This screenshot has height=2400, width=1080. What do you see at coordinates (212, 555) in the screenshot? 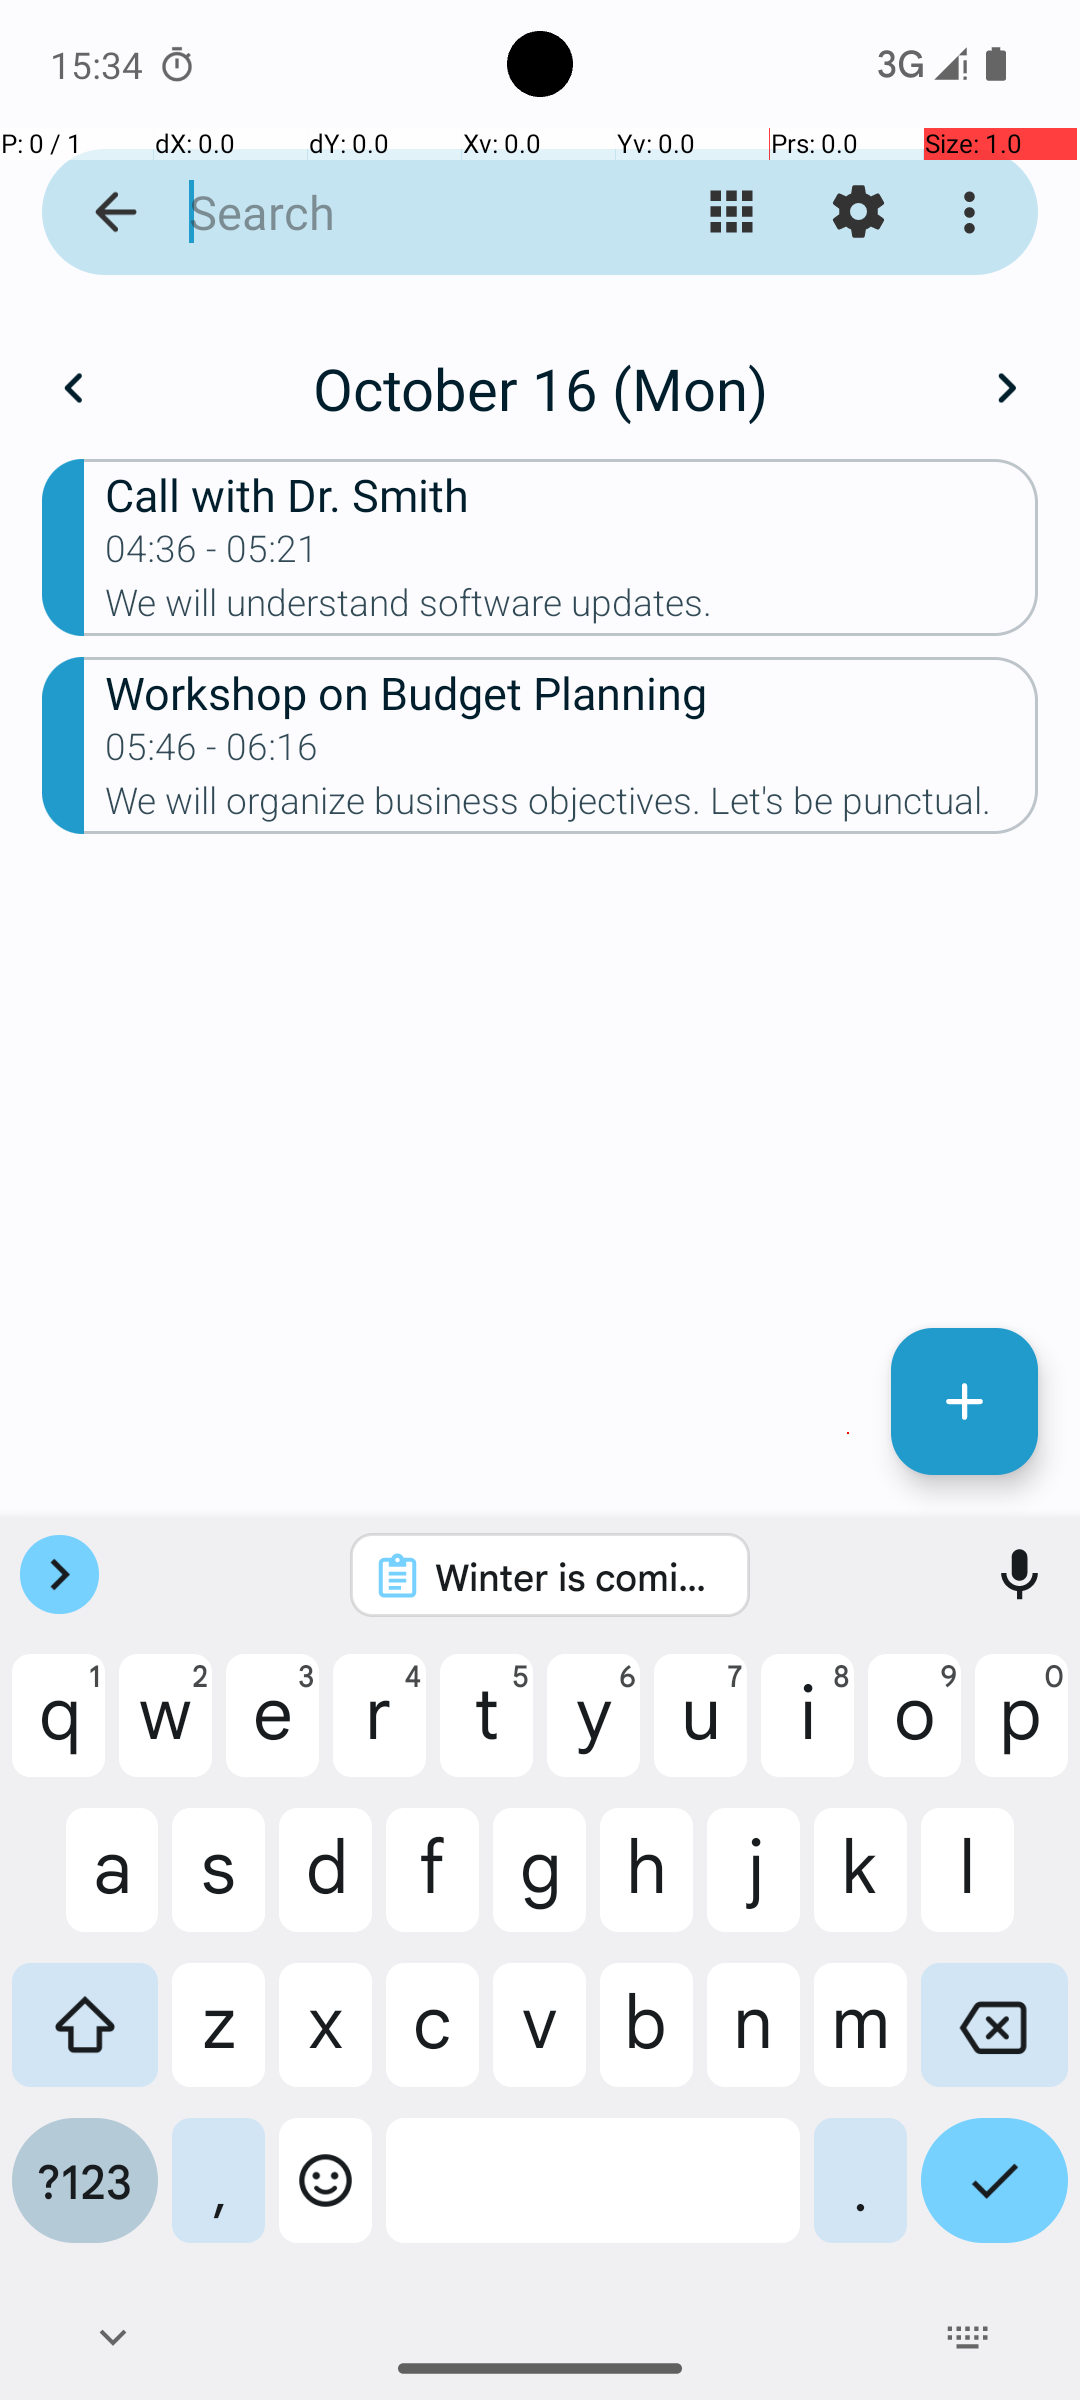
I see `04:36 - 05:21` at bounding box center [212, 555].